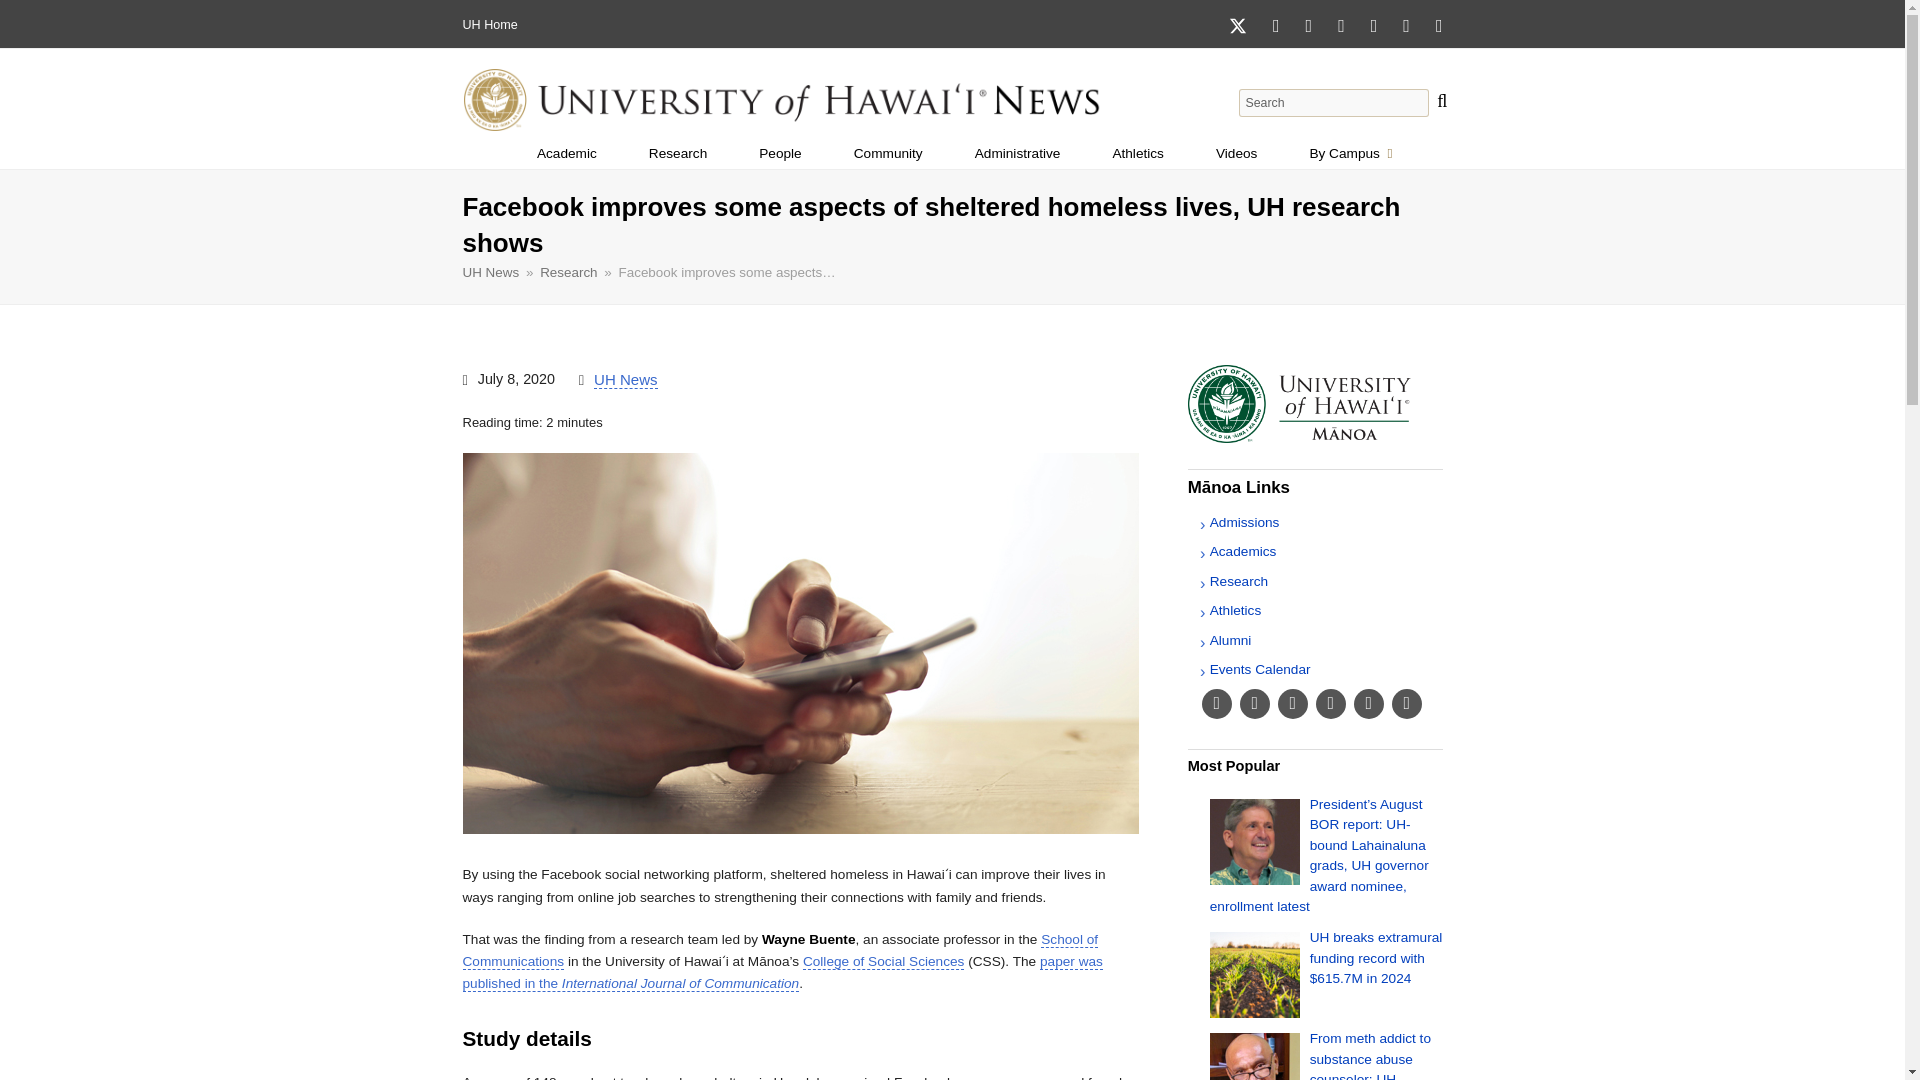  What do you see at coordinates (888, 154) in the screenshot?
I see `Administrative` at bounding box center [888, 154].